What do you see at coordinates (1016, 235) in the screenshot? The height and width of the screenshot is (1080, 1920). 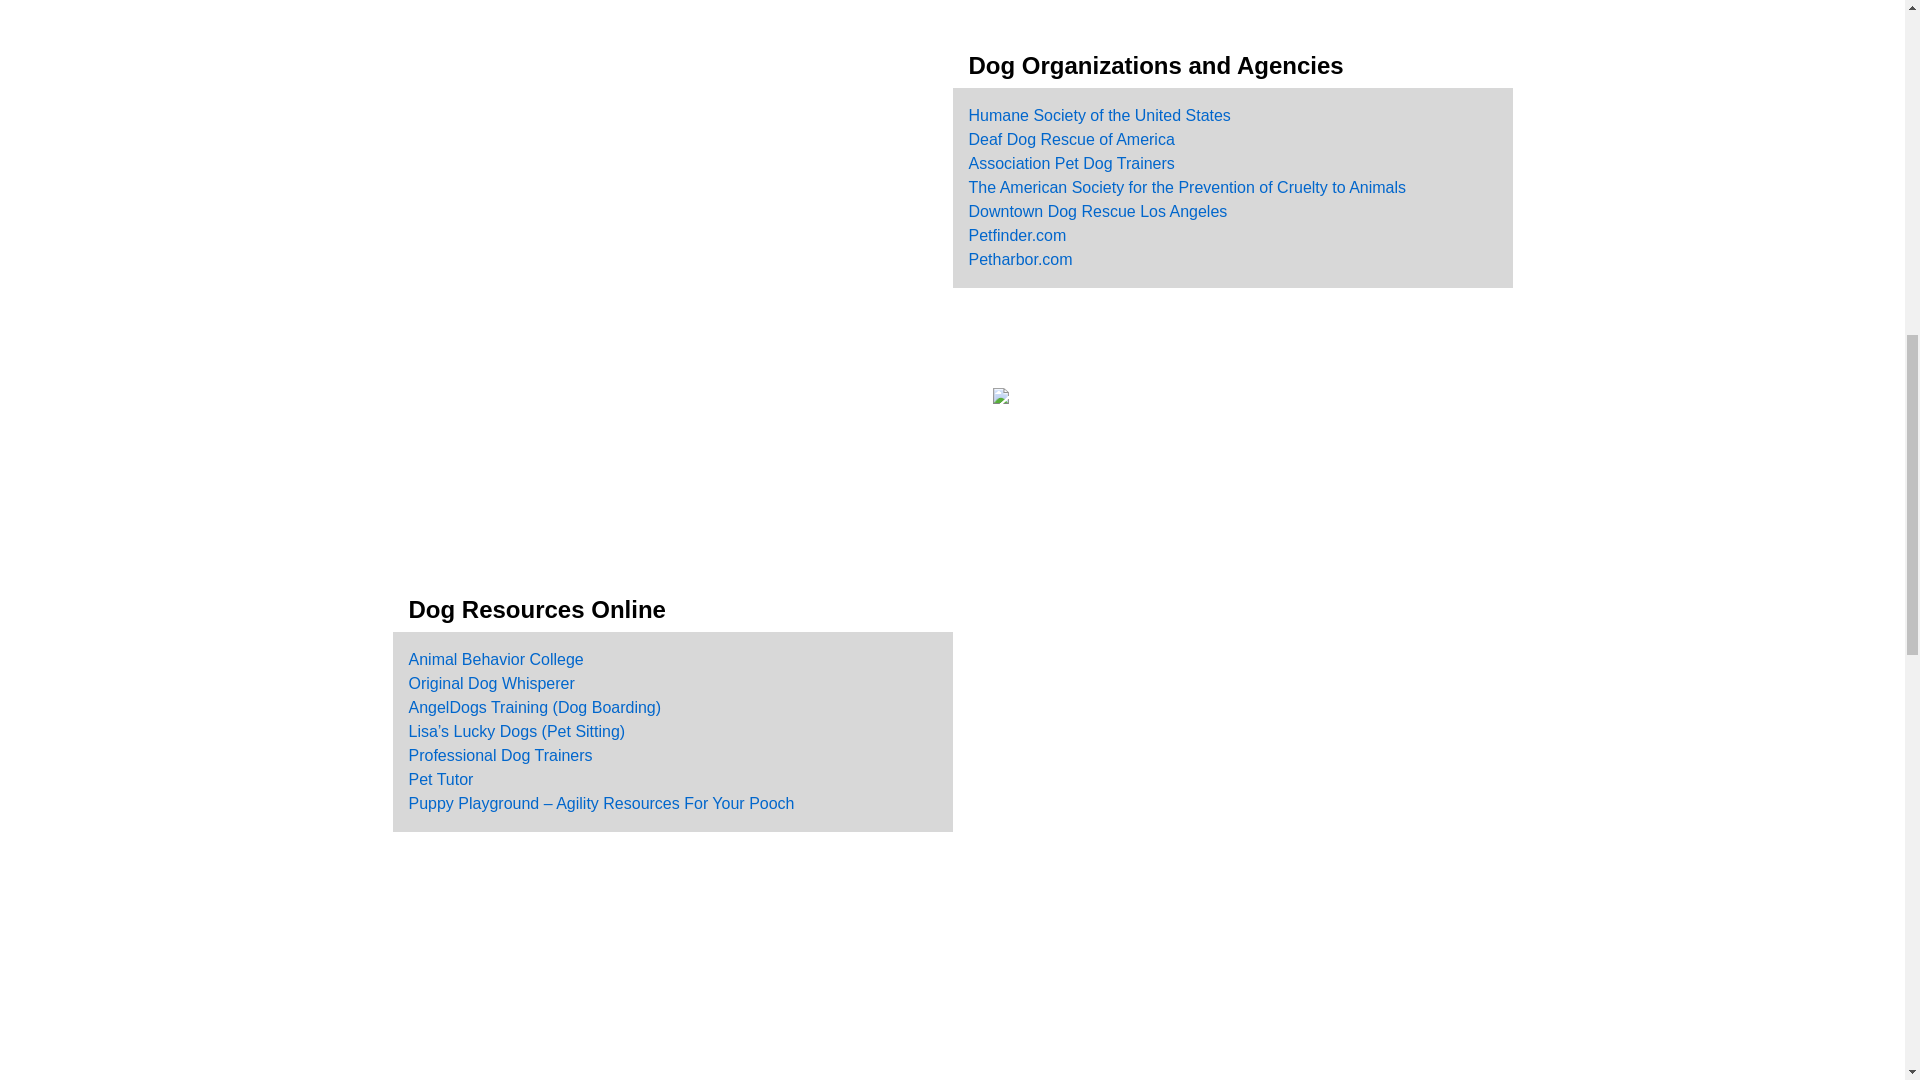 I see `Petfinder.com` at bounding box center [1016, 235].